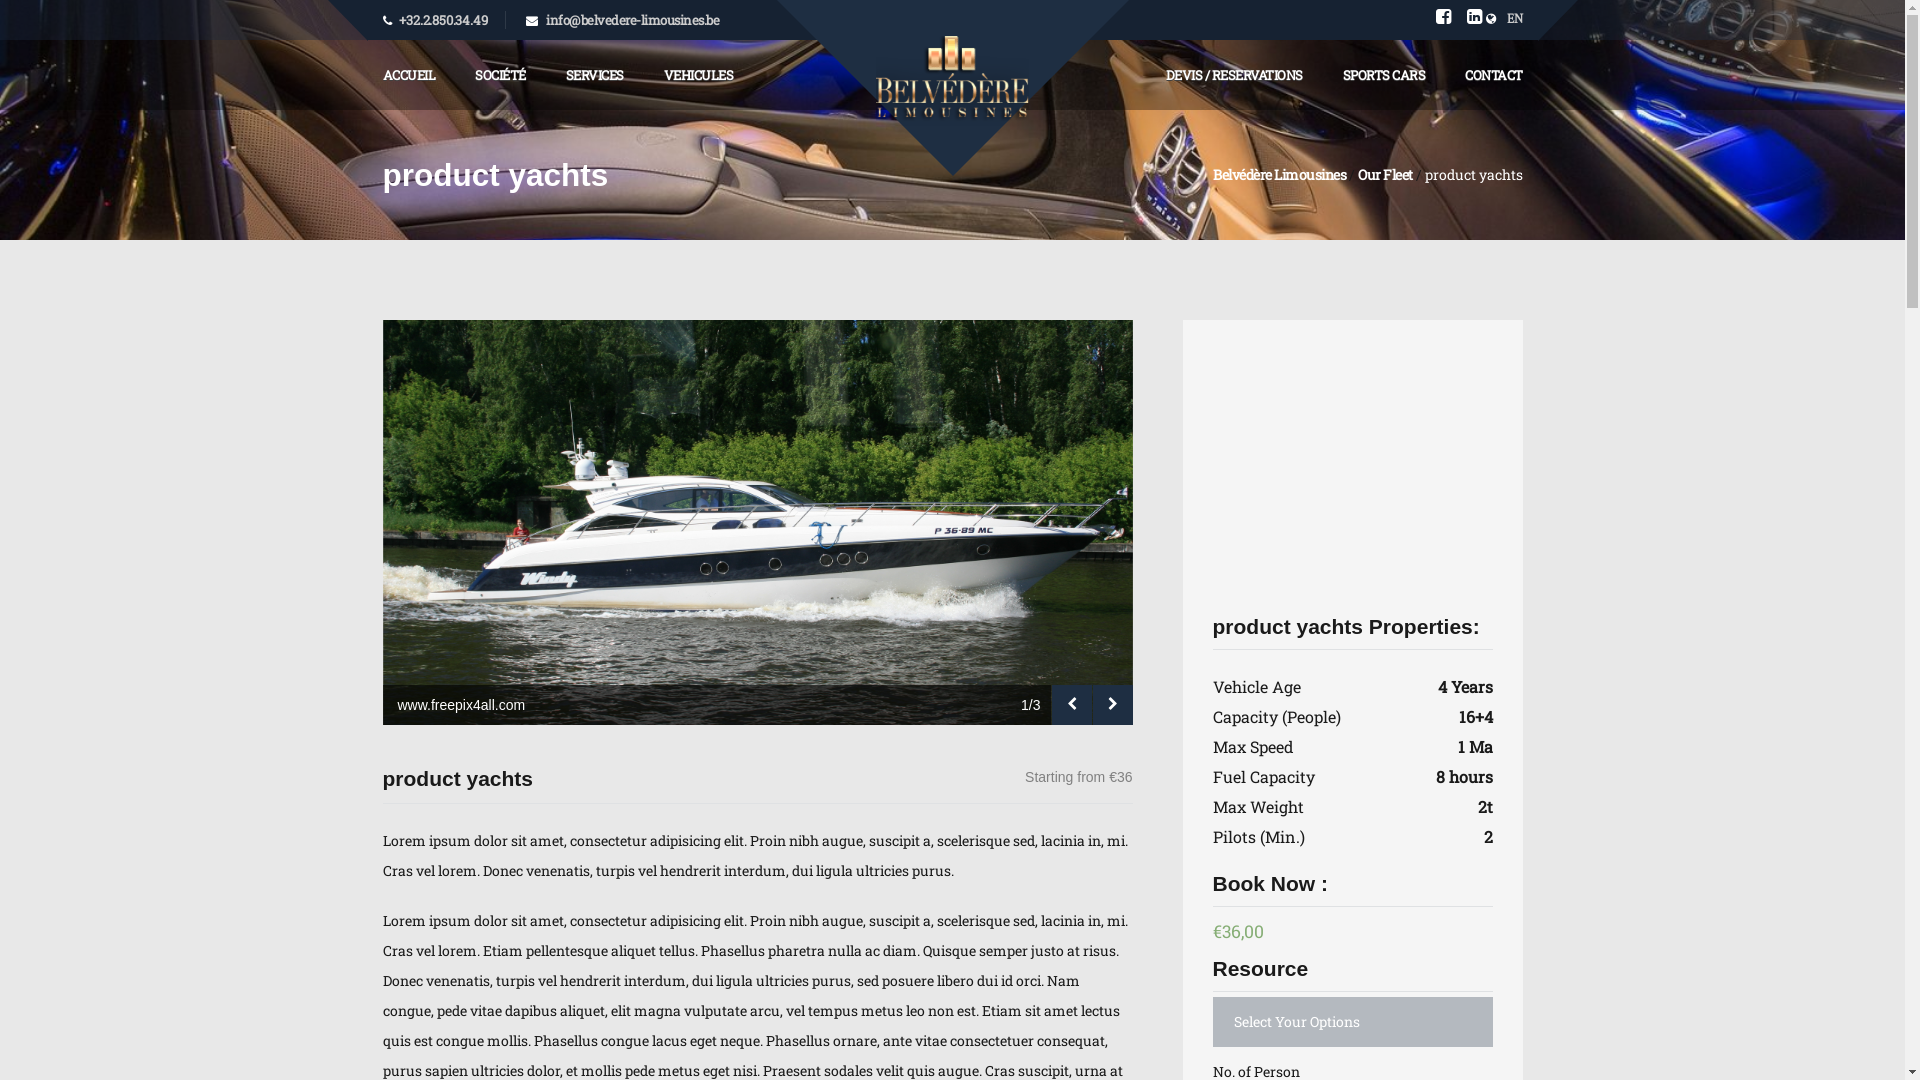  What do you see at coordinates (60, 25) in the screenshot?
I see `Soumettre` at bounding box center [60, 25].